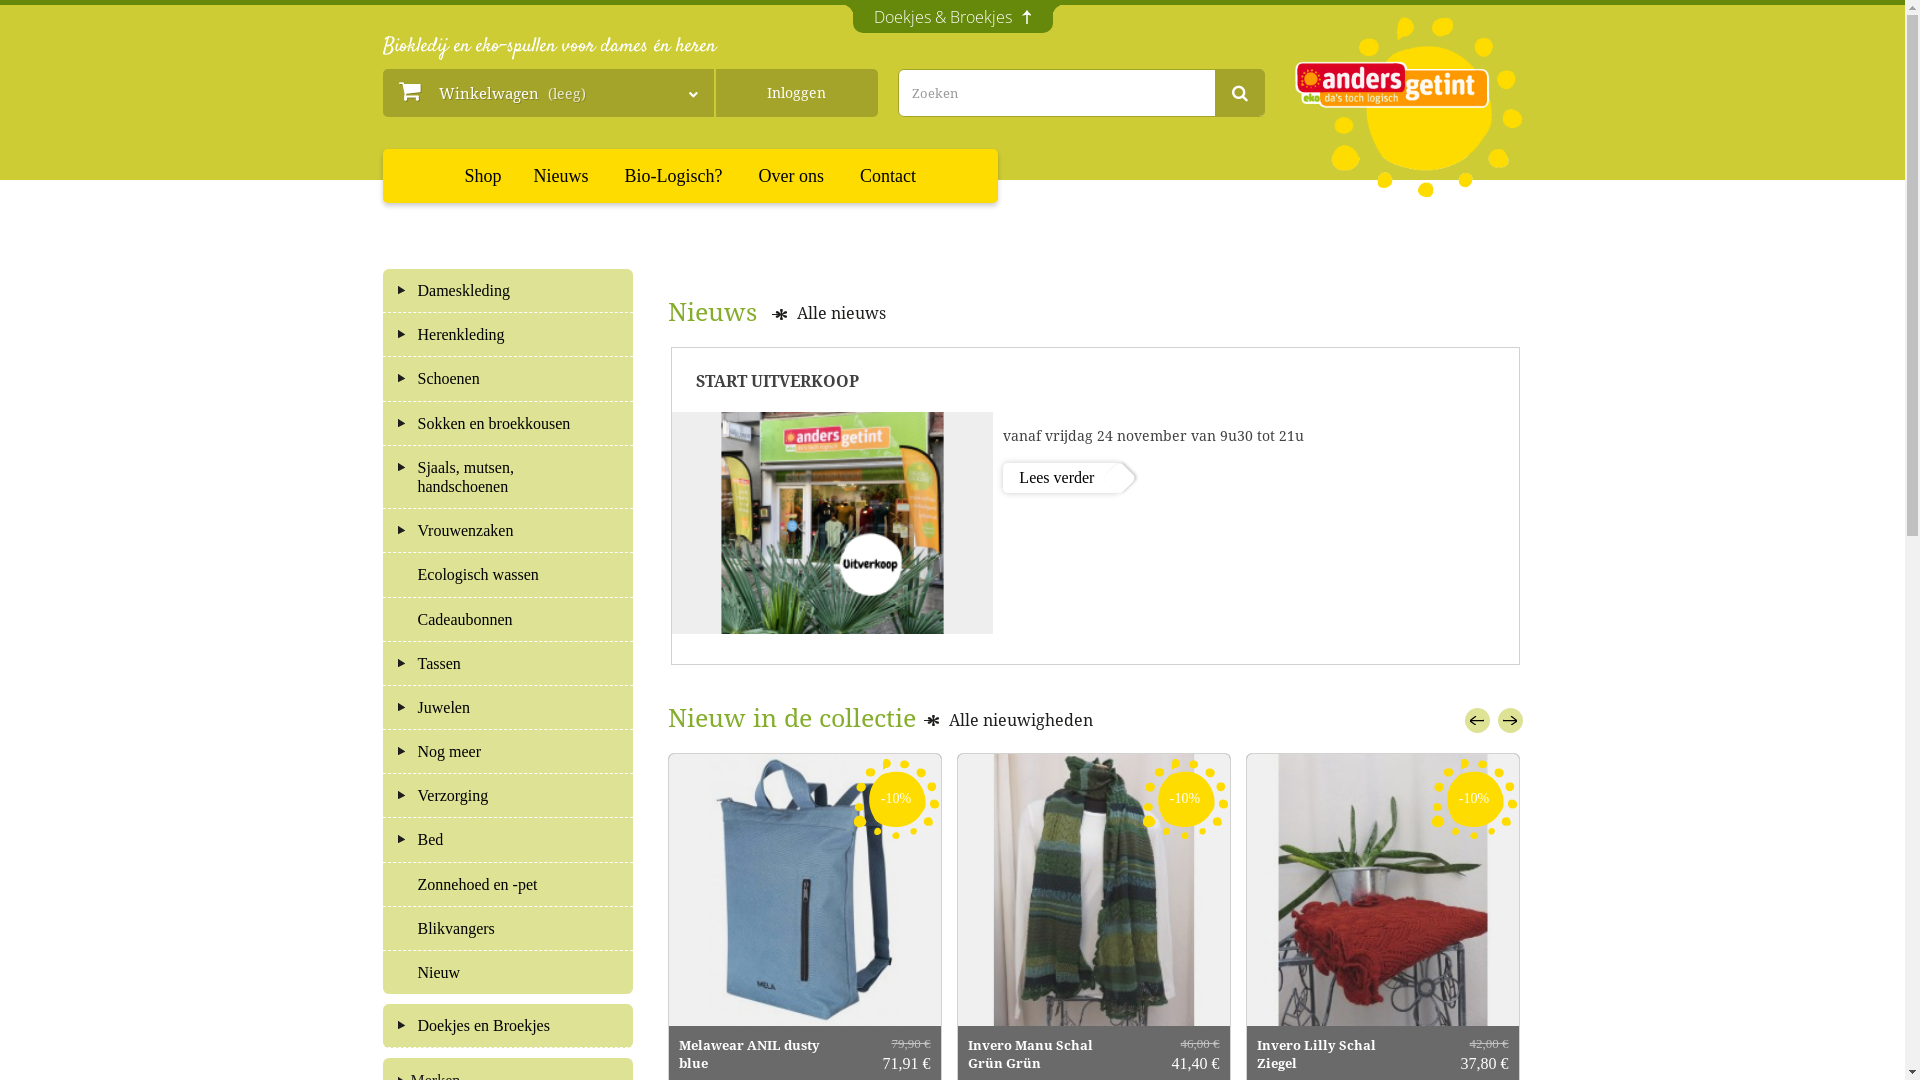 This screenshot has width=1920, height=1080. Describe the element at coordinates (508, 840) in the screenshot. I see `Bed` at that location.